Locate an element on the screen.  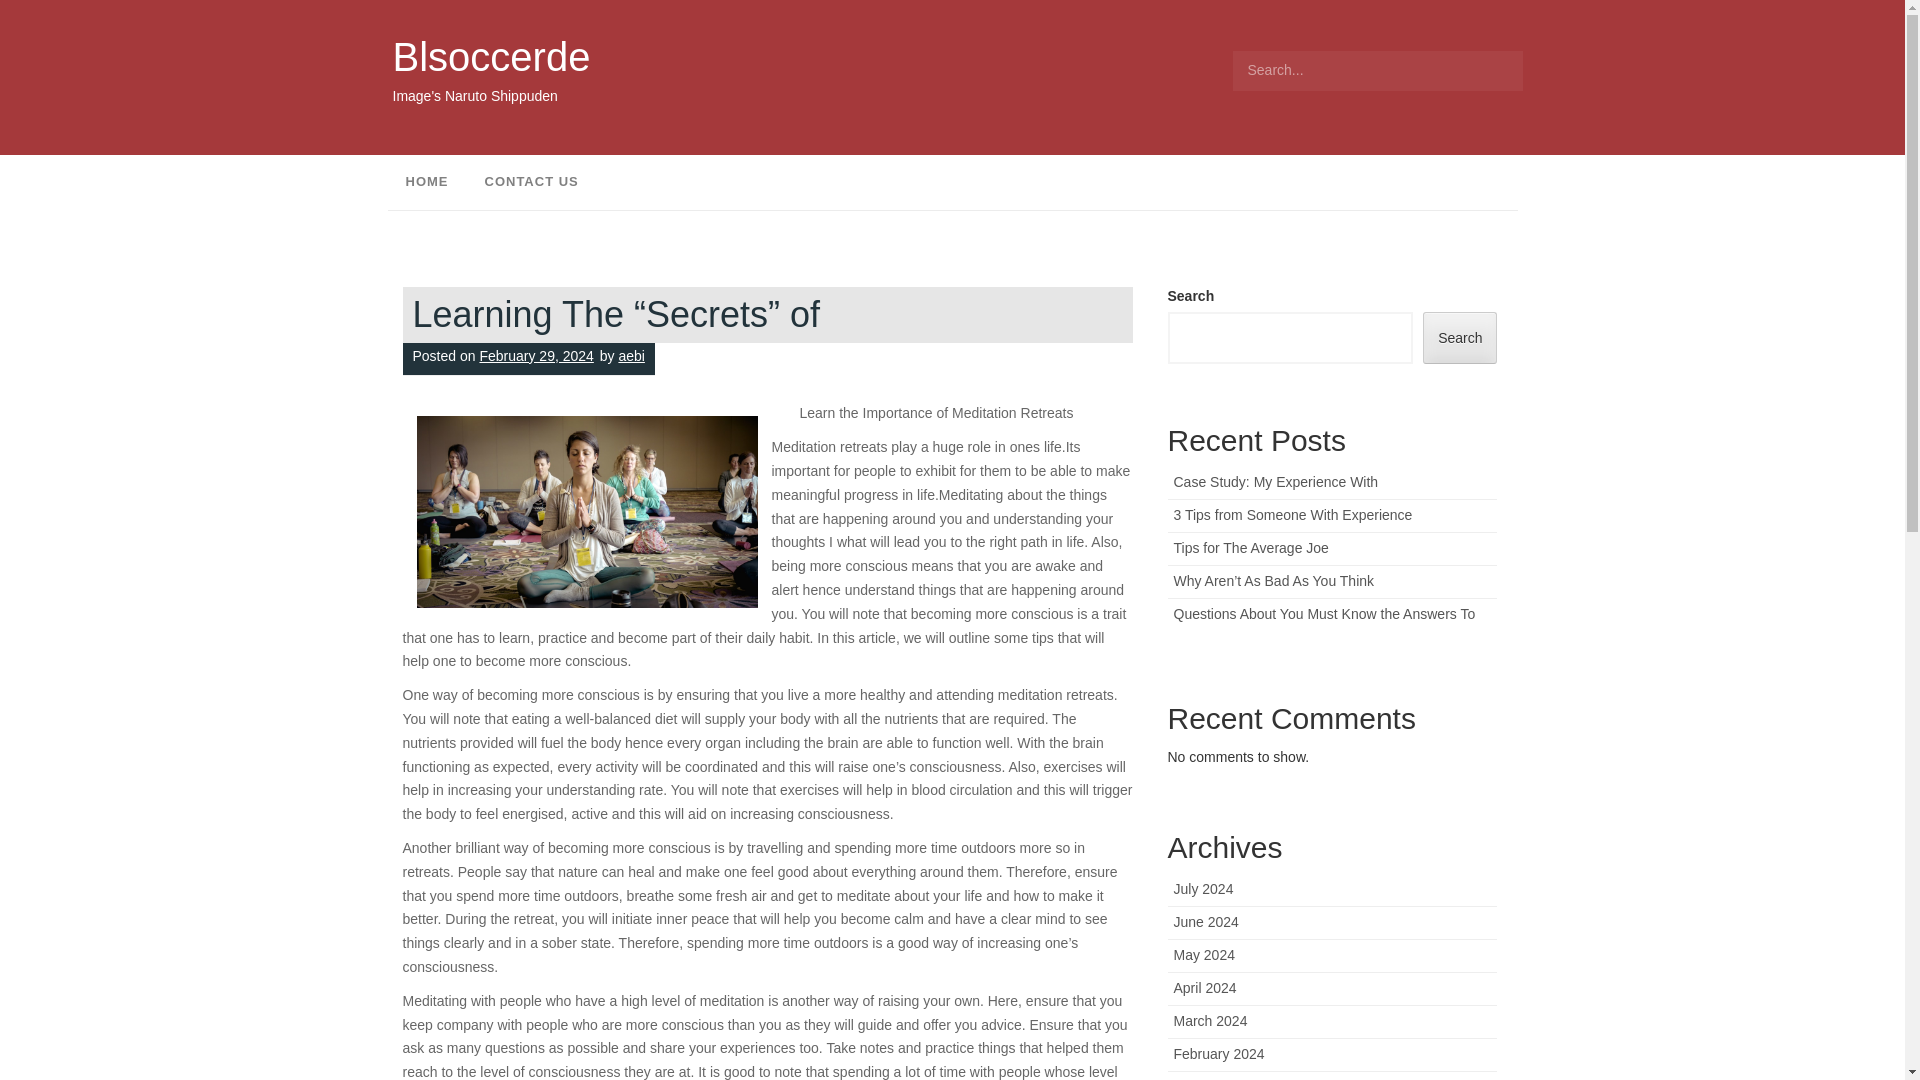
Search for: is located at coordinates (1377, 70).